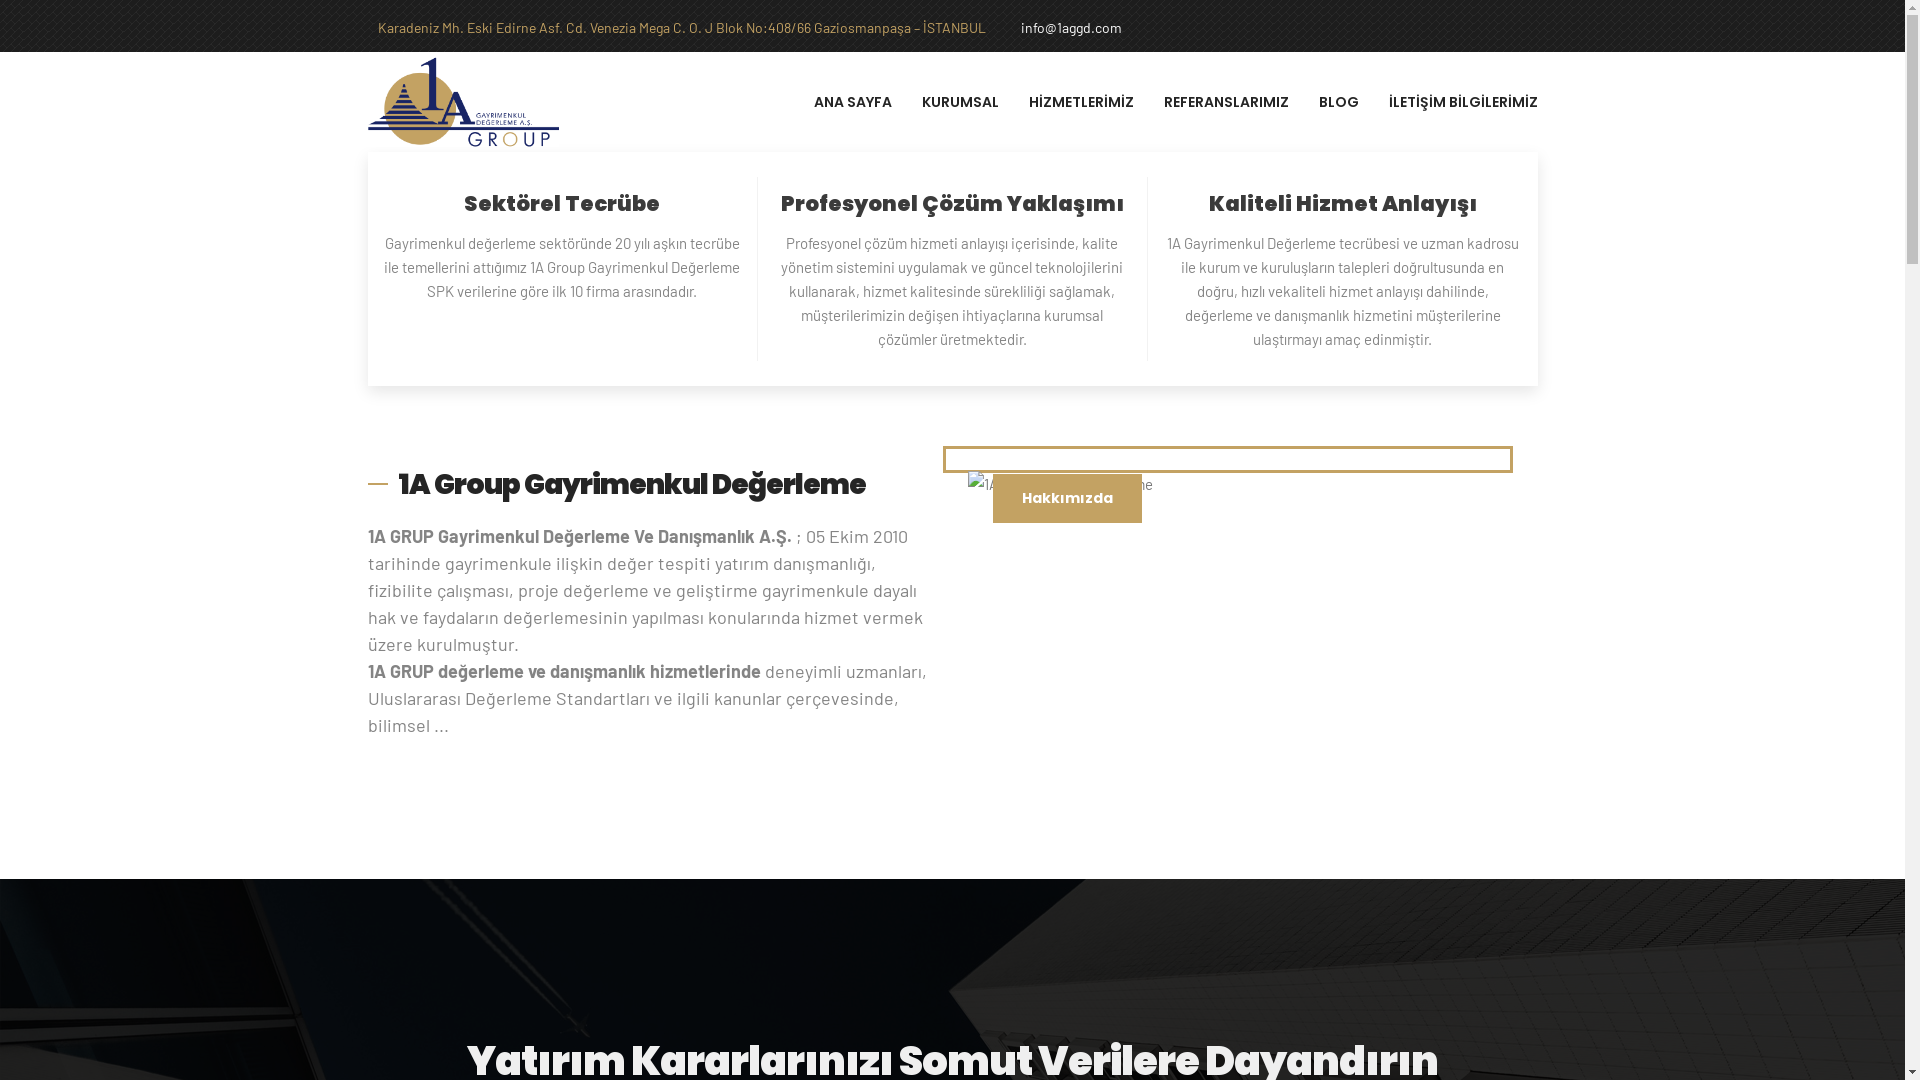 Image resolution: width=1920 pixels, height=1080 pixels. I want to click on ANA SAYFA, so click(853, 102).